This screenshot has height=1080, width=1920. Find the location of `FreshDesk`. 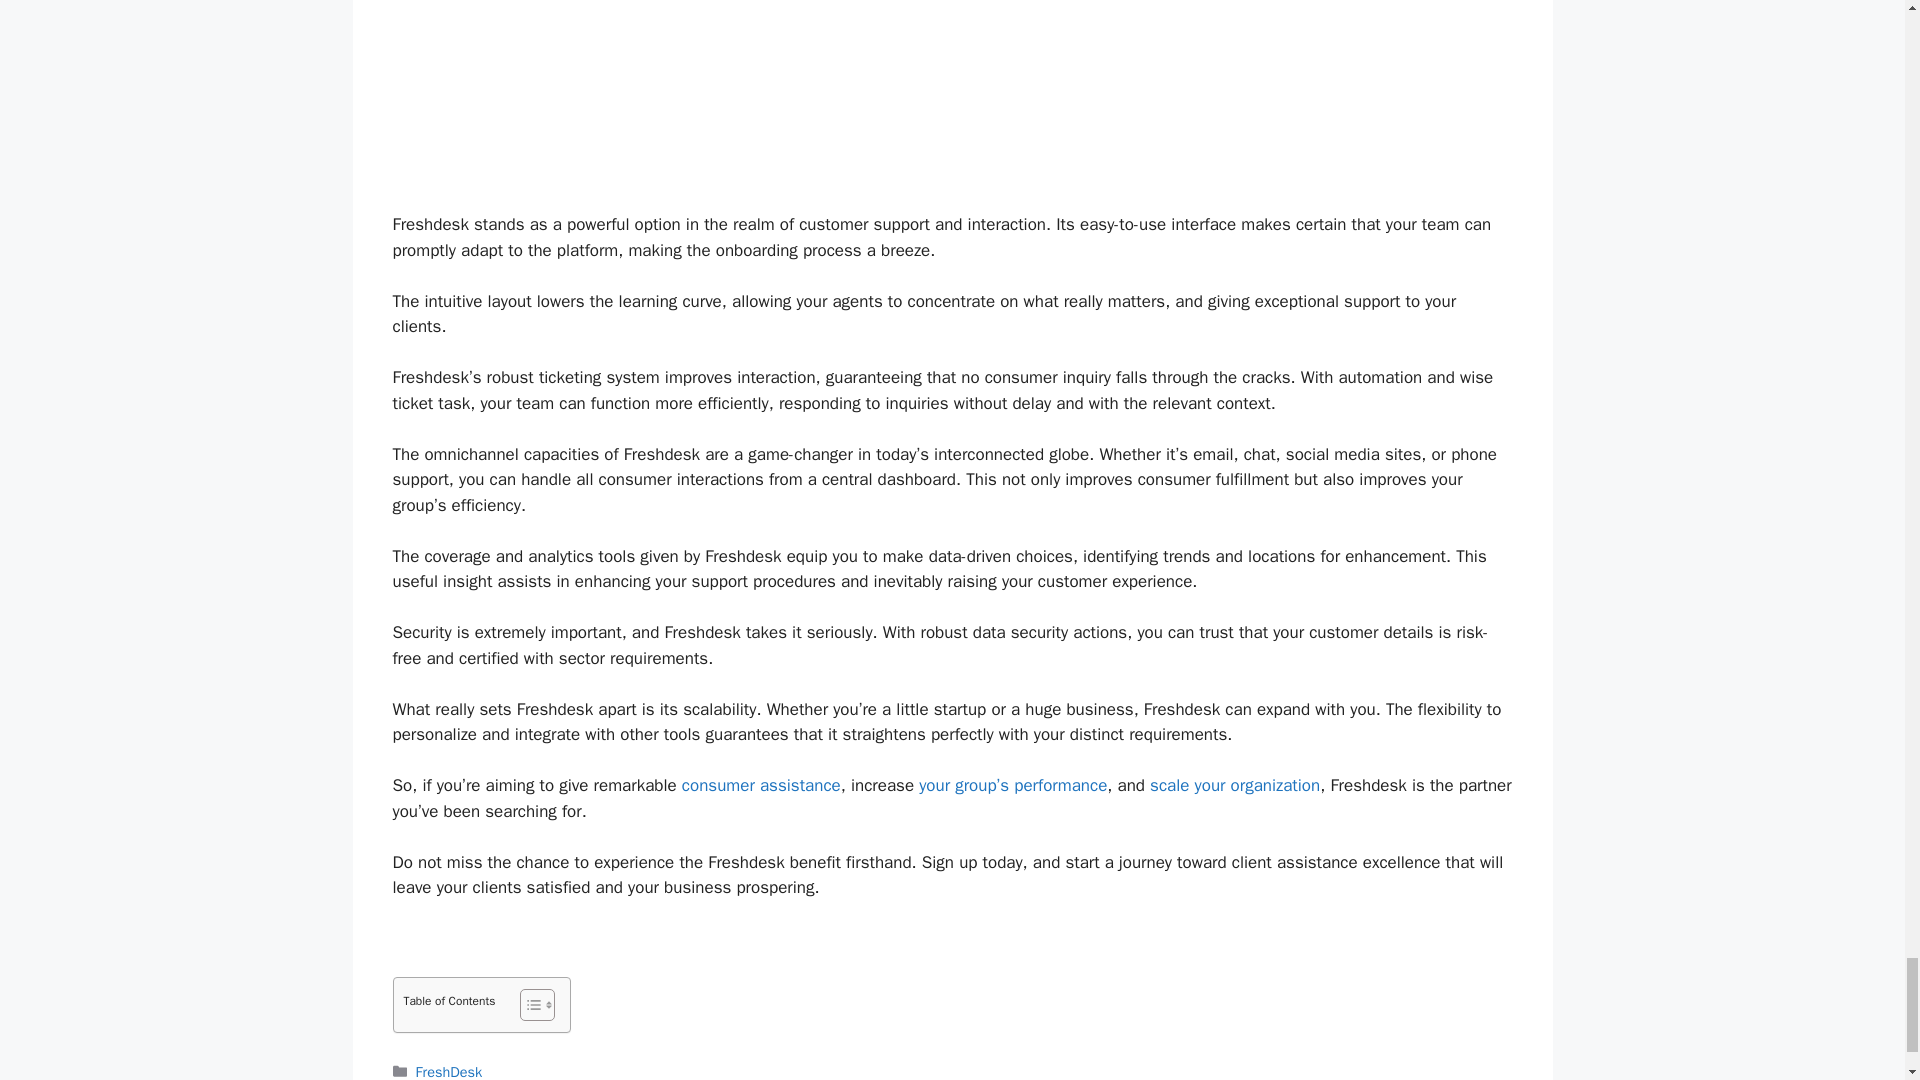

FreshDesk is located at coordinates (450, 1071).